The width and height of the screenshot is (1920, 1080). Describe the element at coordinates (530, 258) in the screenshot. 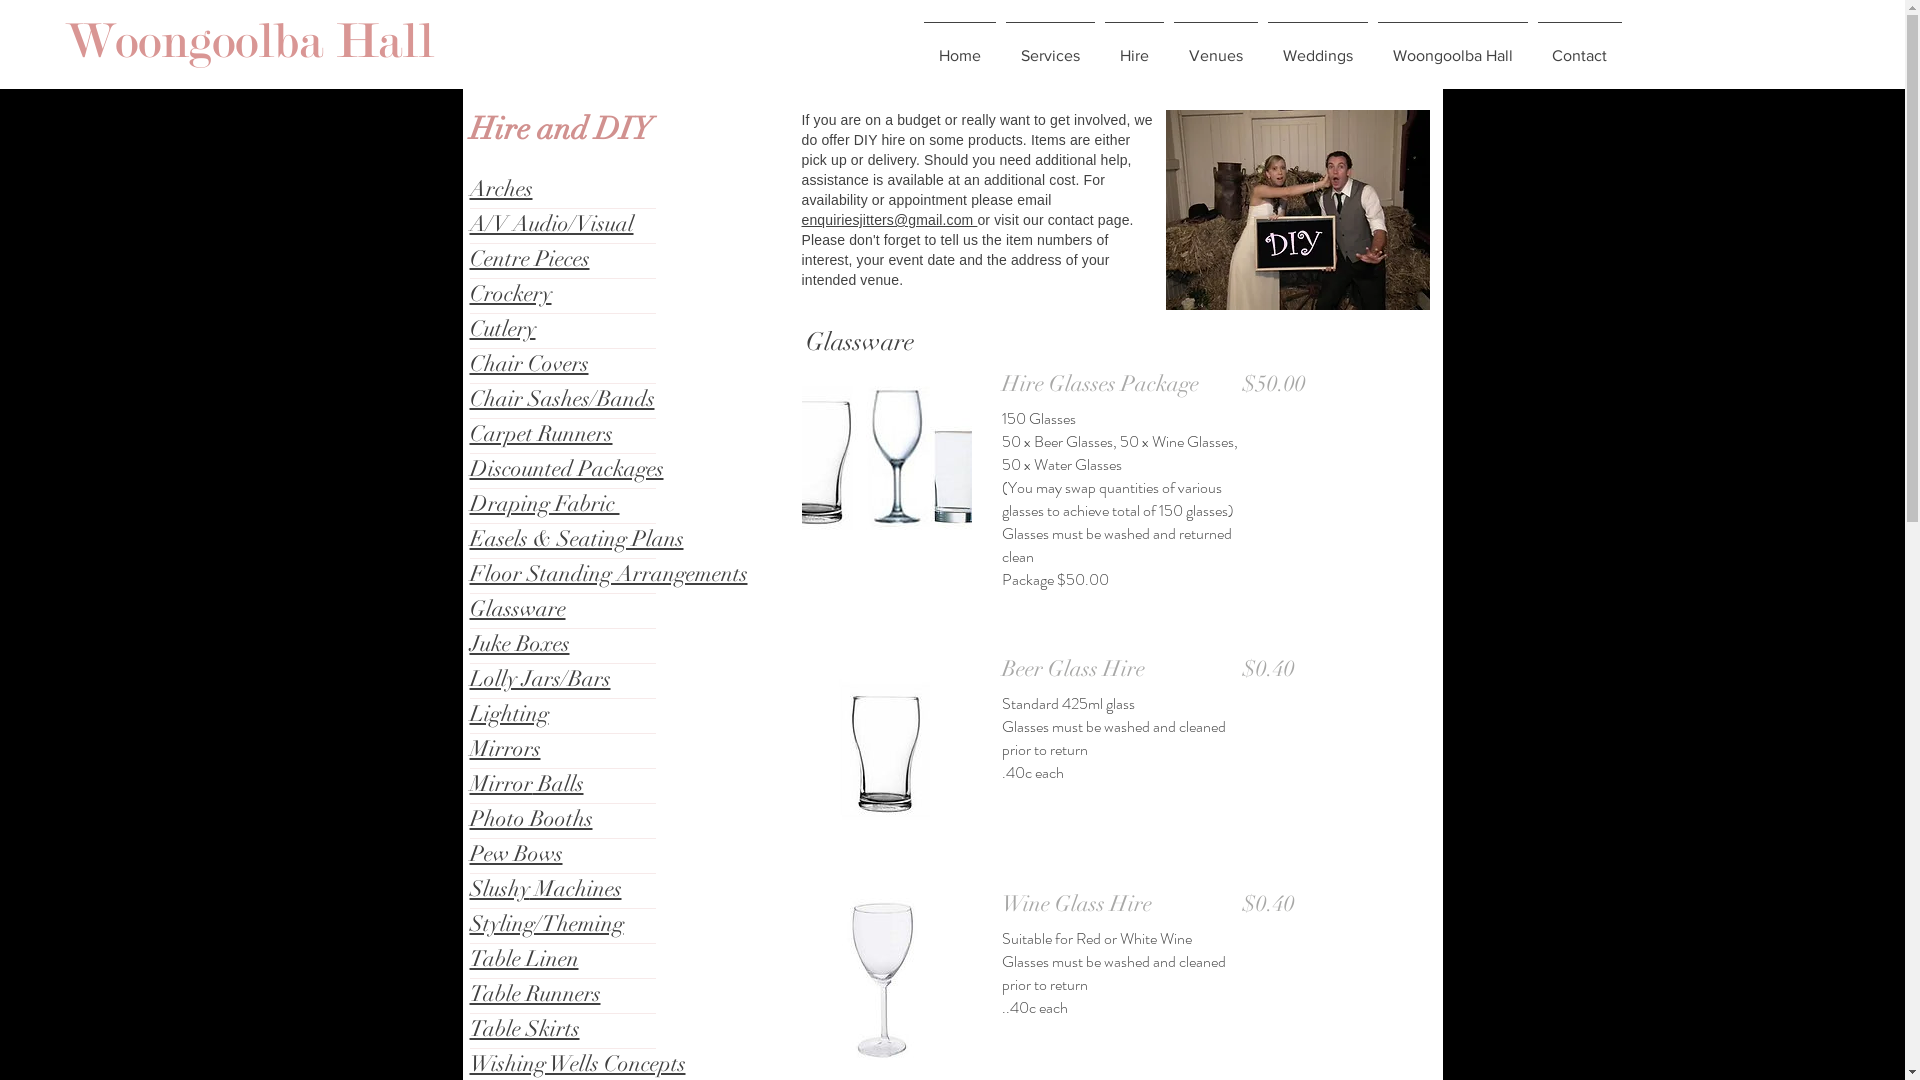

I see `Centre Pieces` at that location.